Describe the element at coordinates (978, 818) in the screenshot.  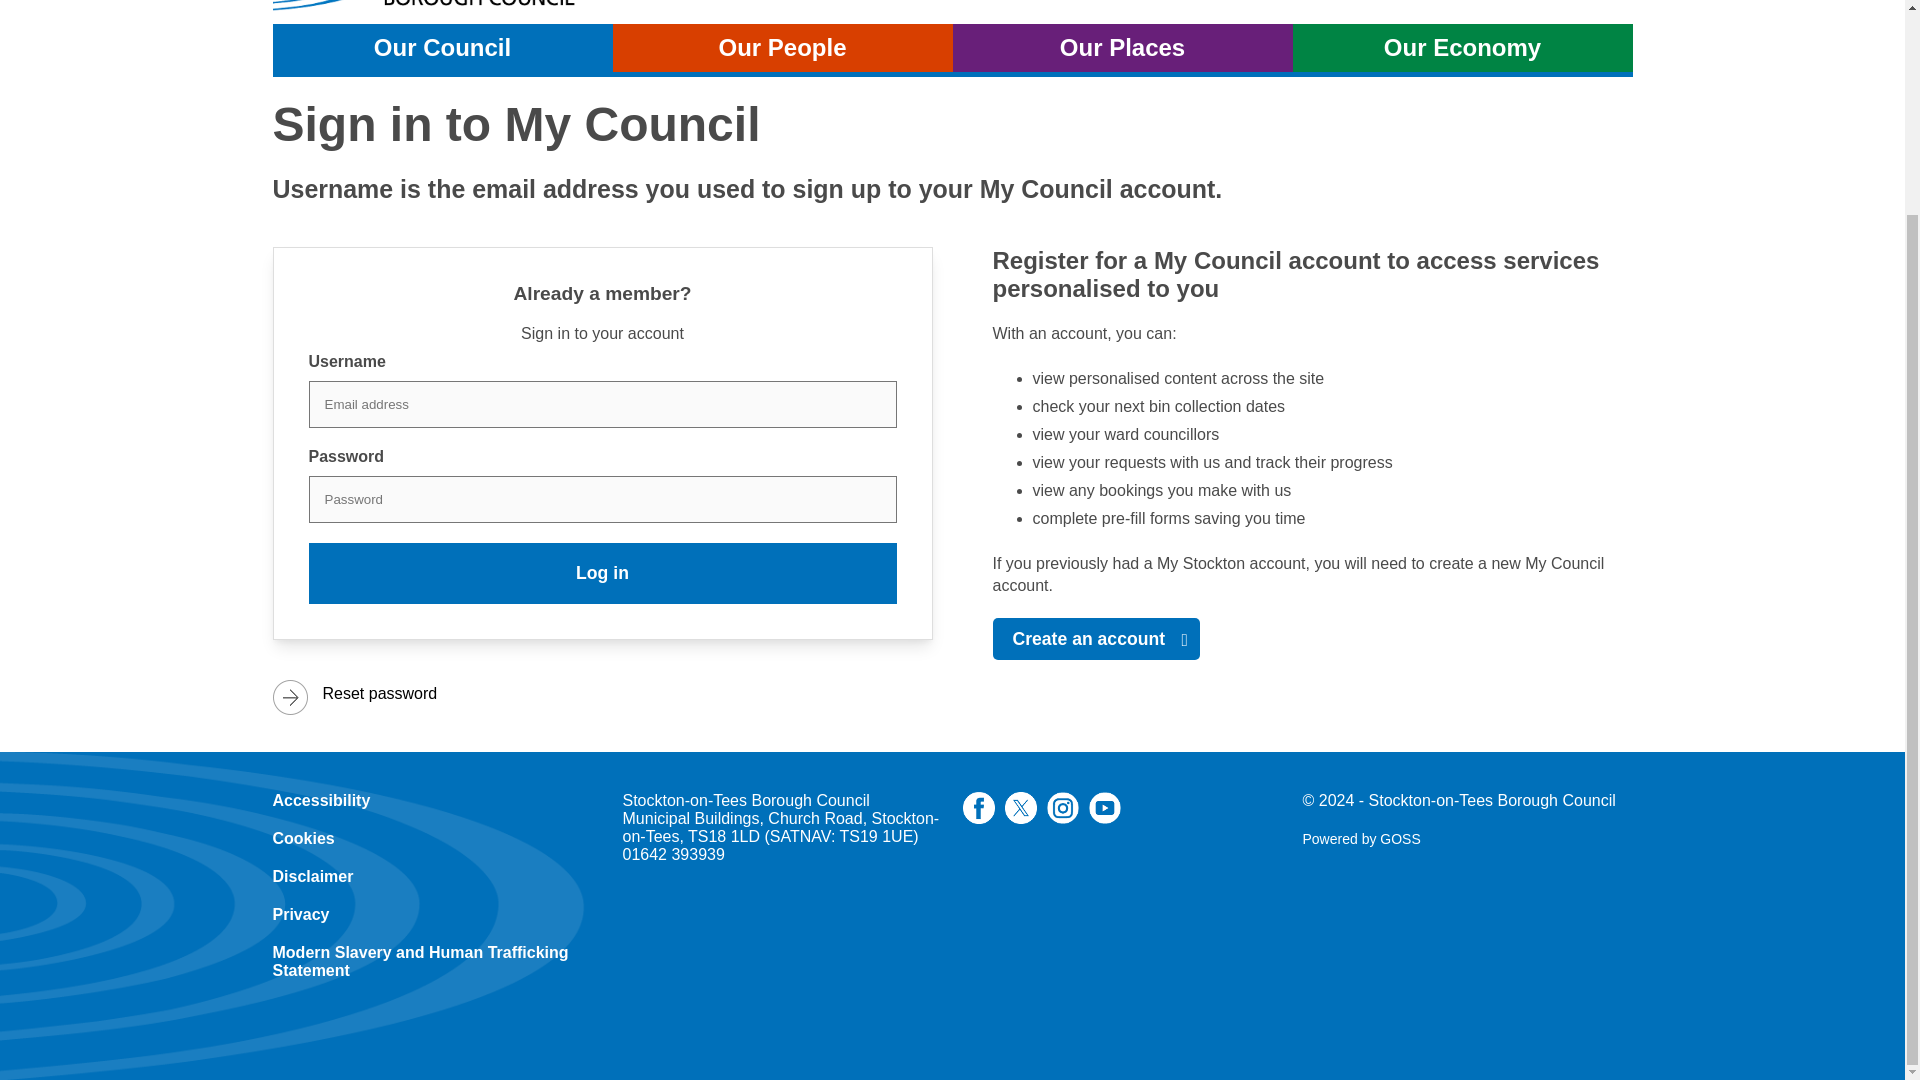
I see `Stockton Council - Facebook` at that location.